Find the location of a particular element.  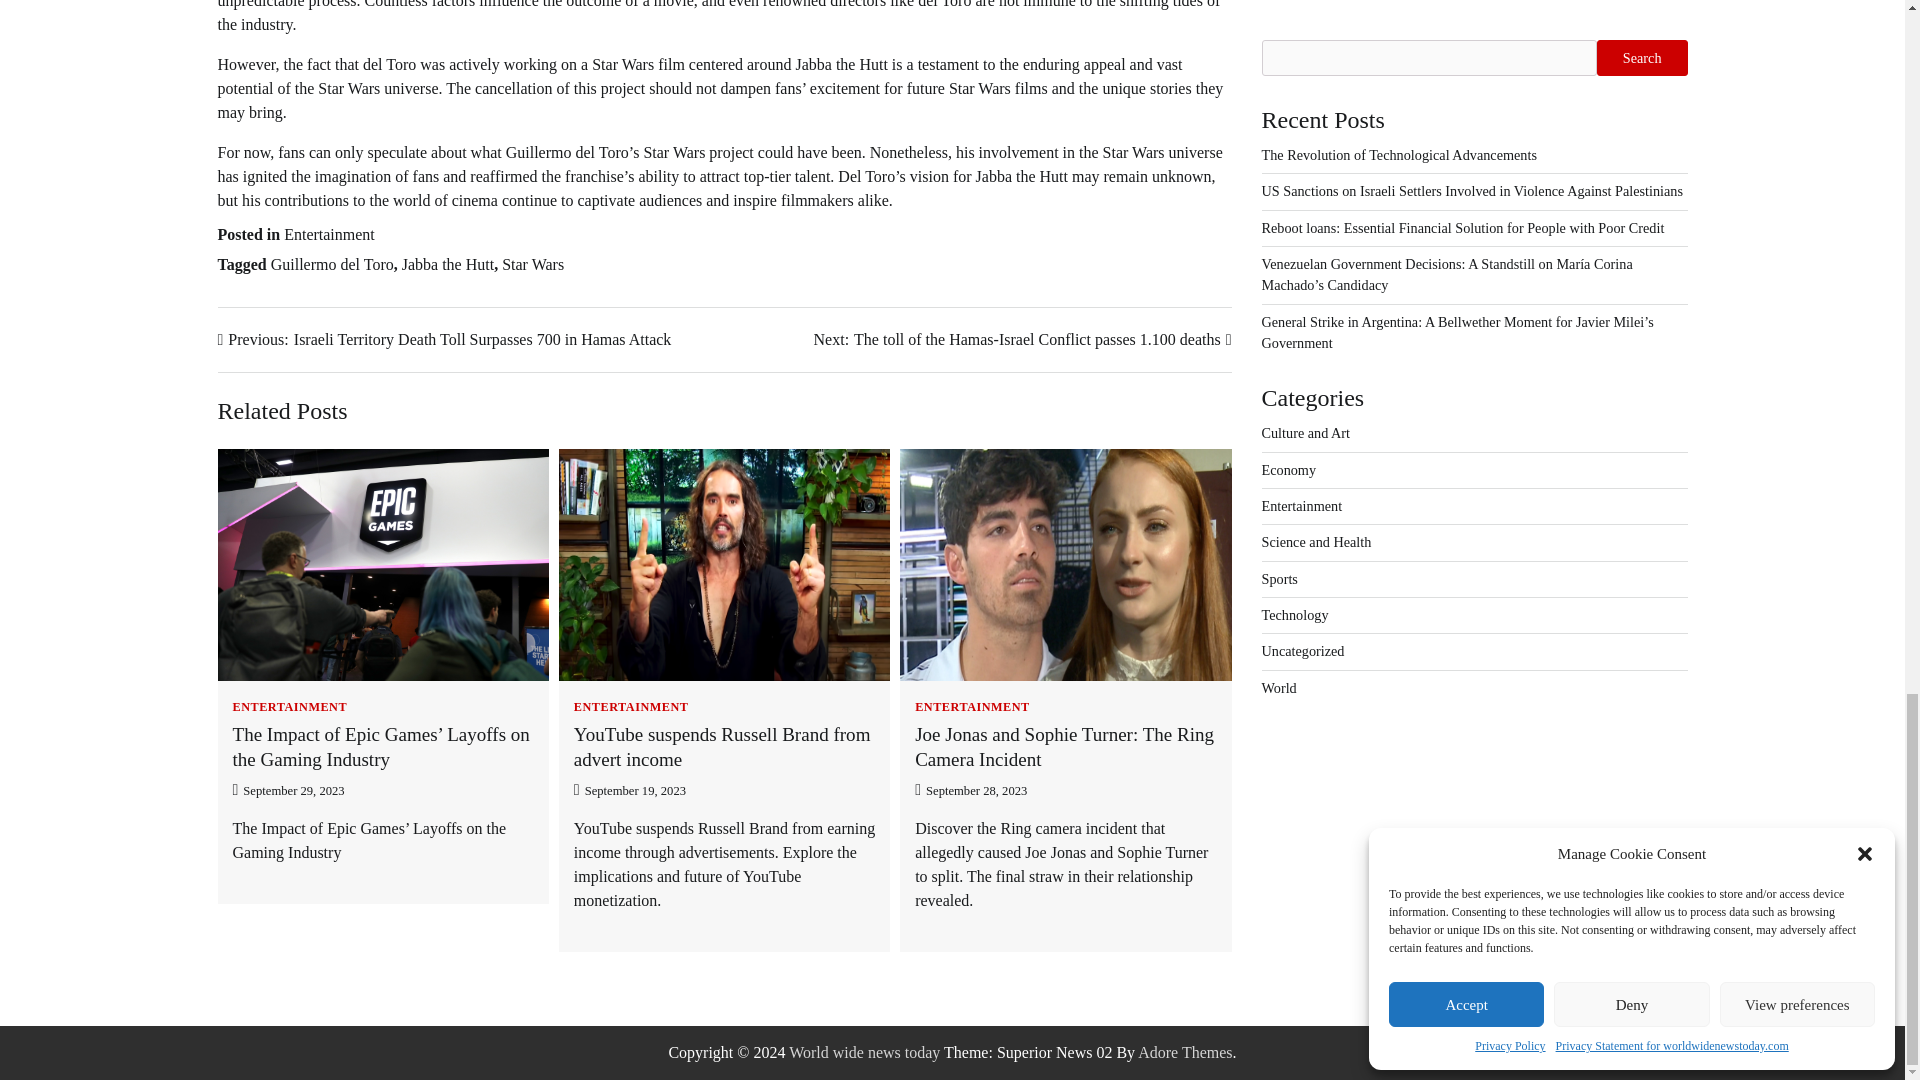

Jabba the Hutt is located at coordinates (447, 264).